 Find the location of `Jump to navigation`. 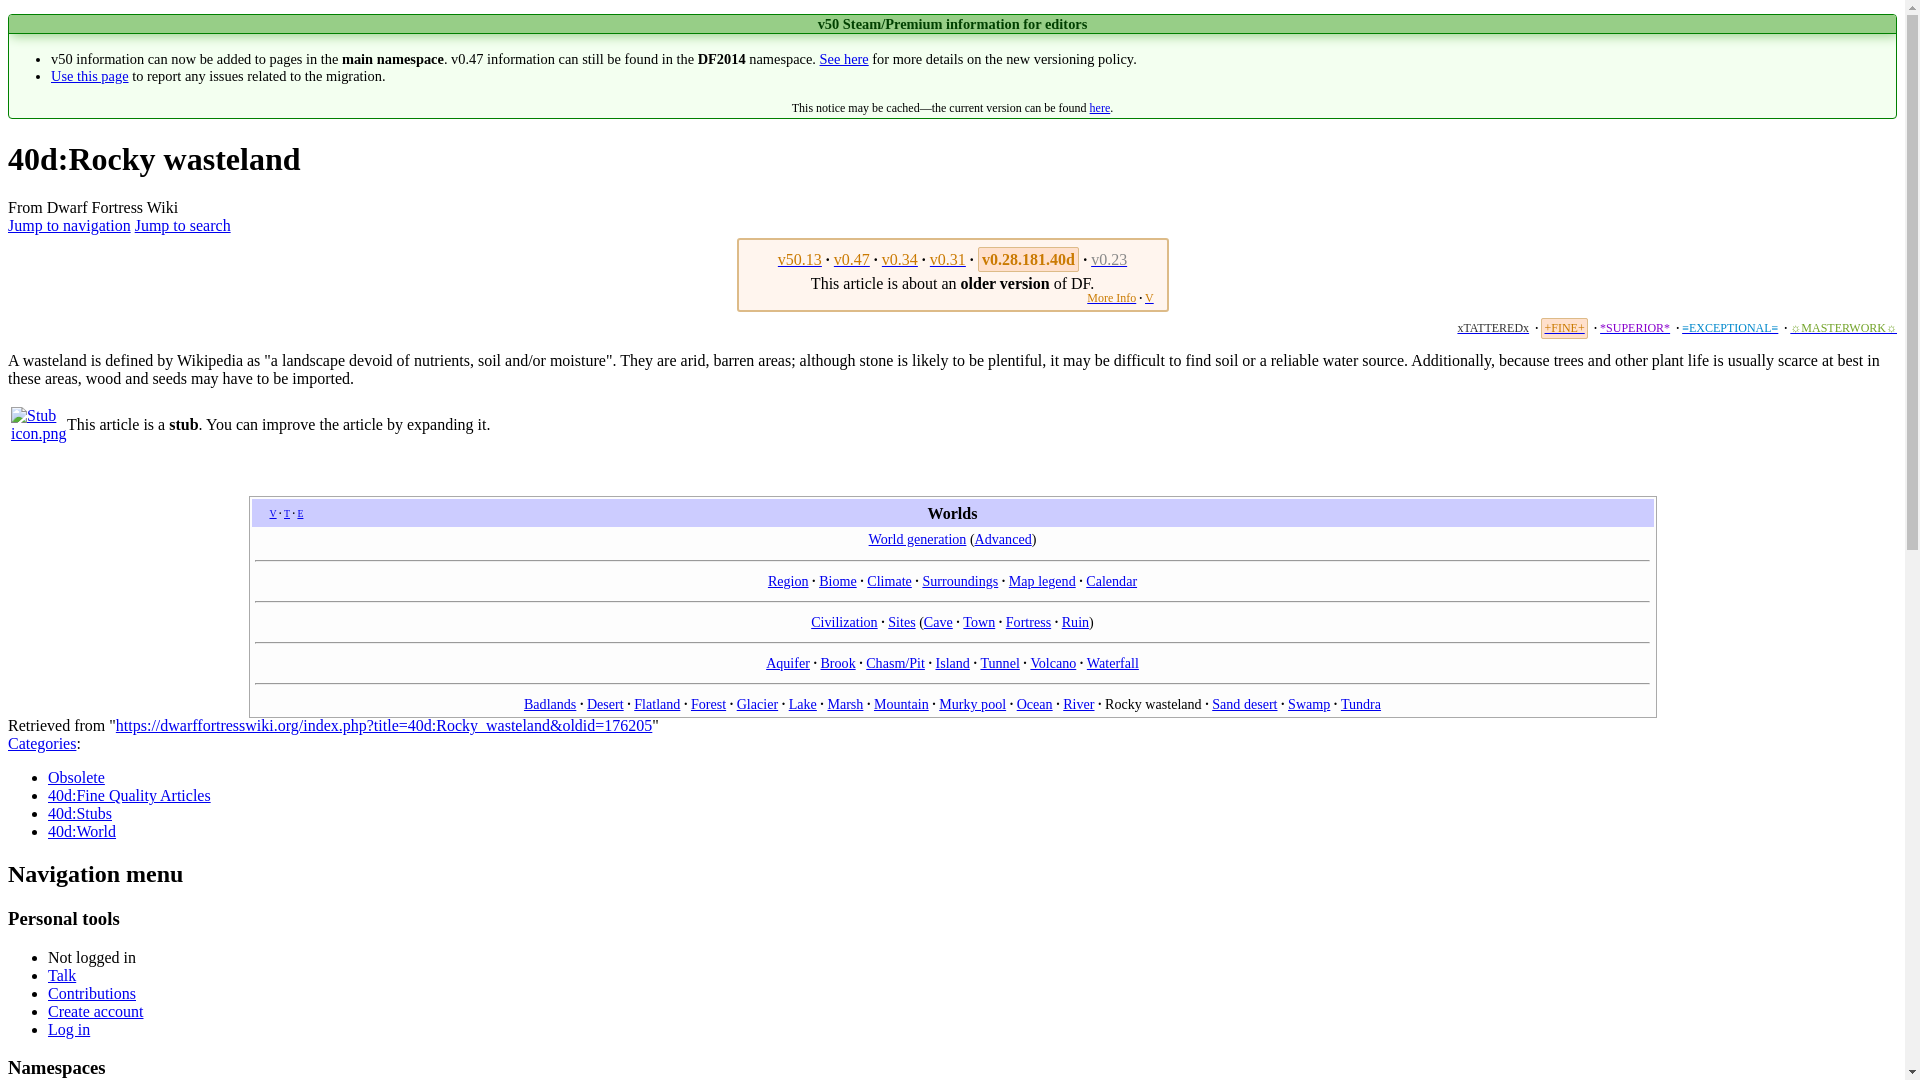

Jump to navigation is located at coordinates (68, 226).